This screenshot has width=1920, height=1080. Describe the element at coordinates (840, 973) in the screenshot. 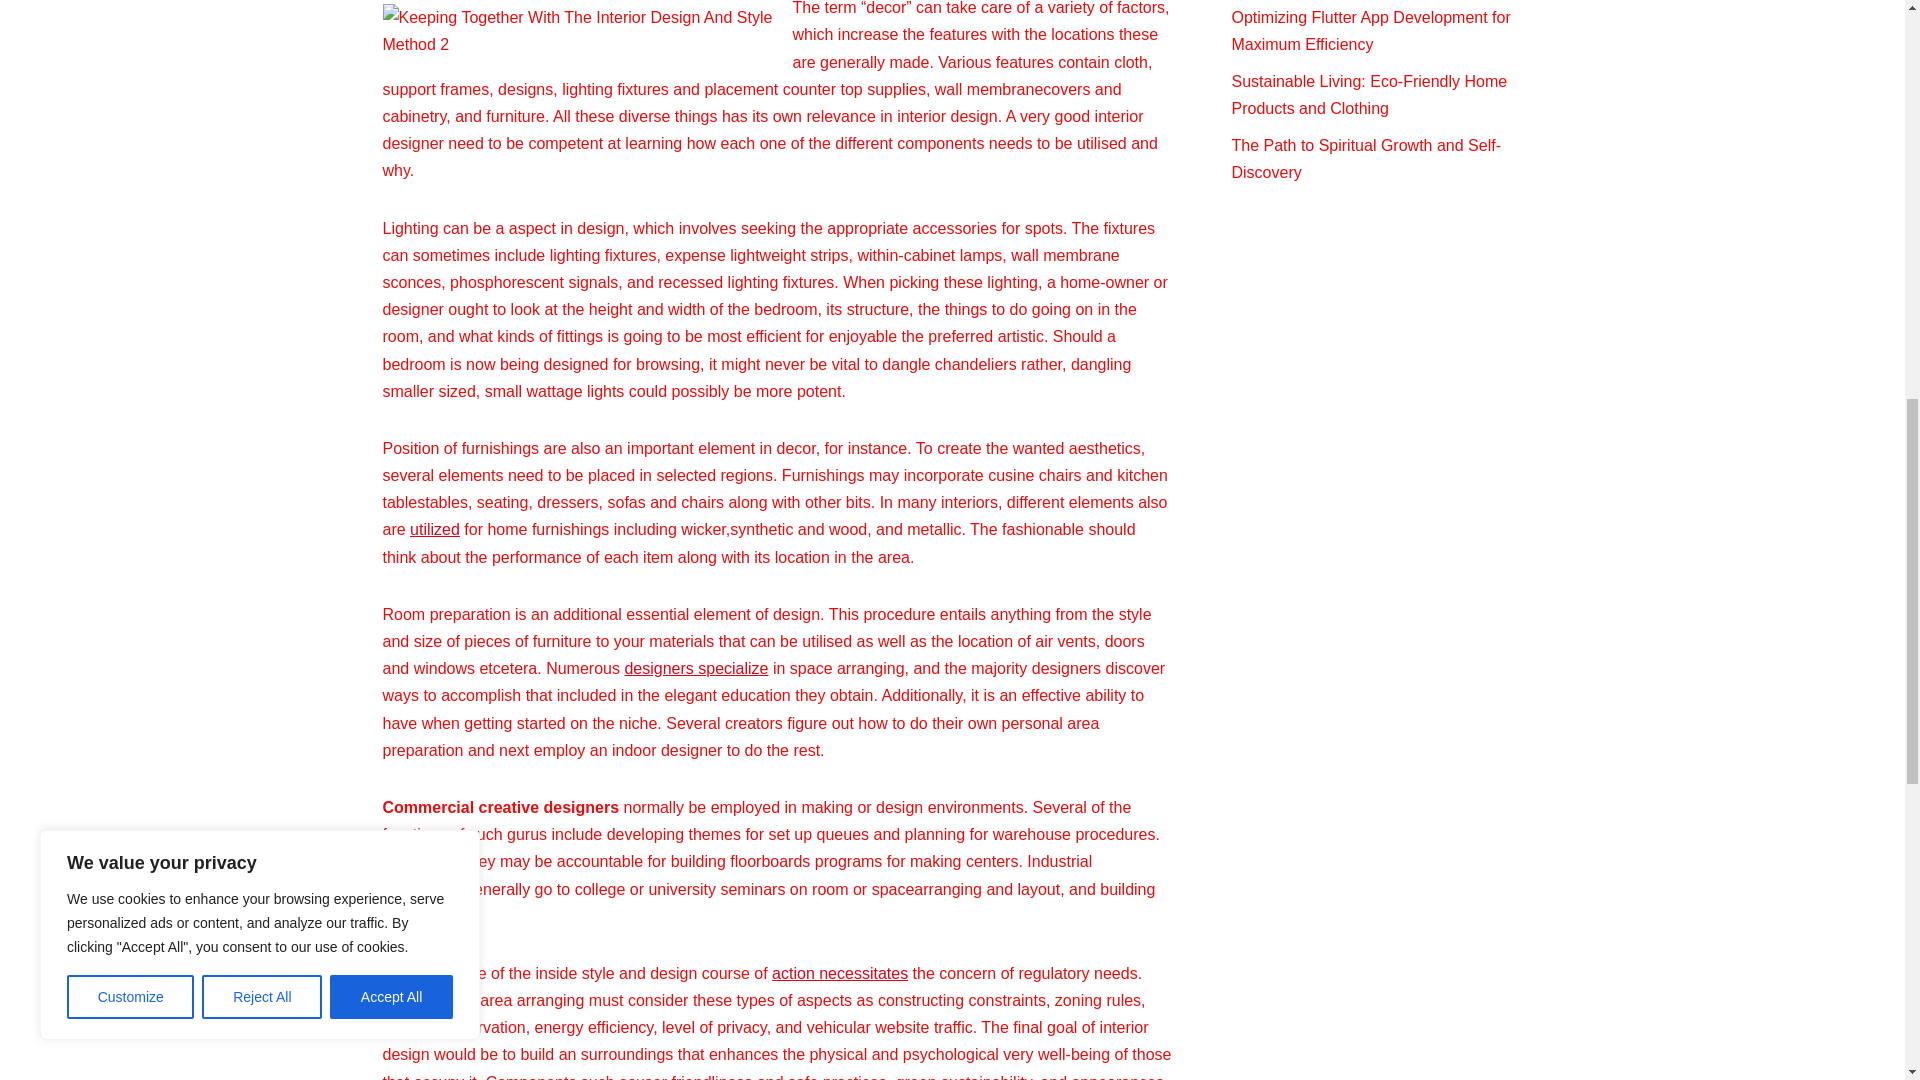

I see `action necessitates` at that location.